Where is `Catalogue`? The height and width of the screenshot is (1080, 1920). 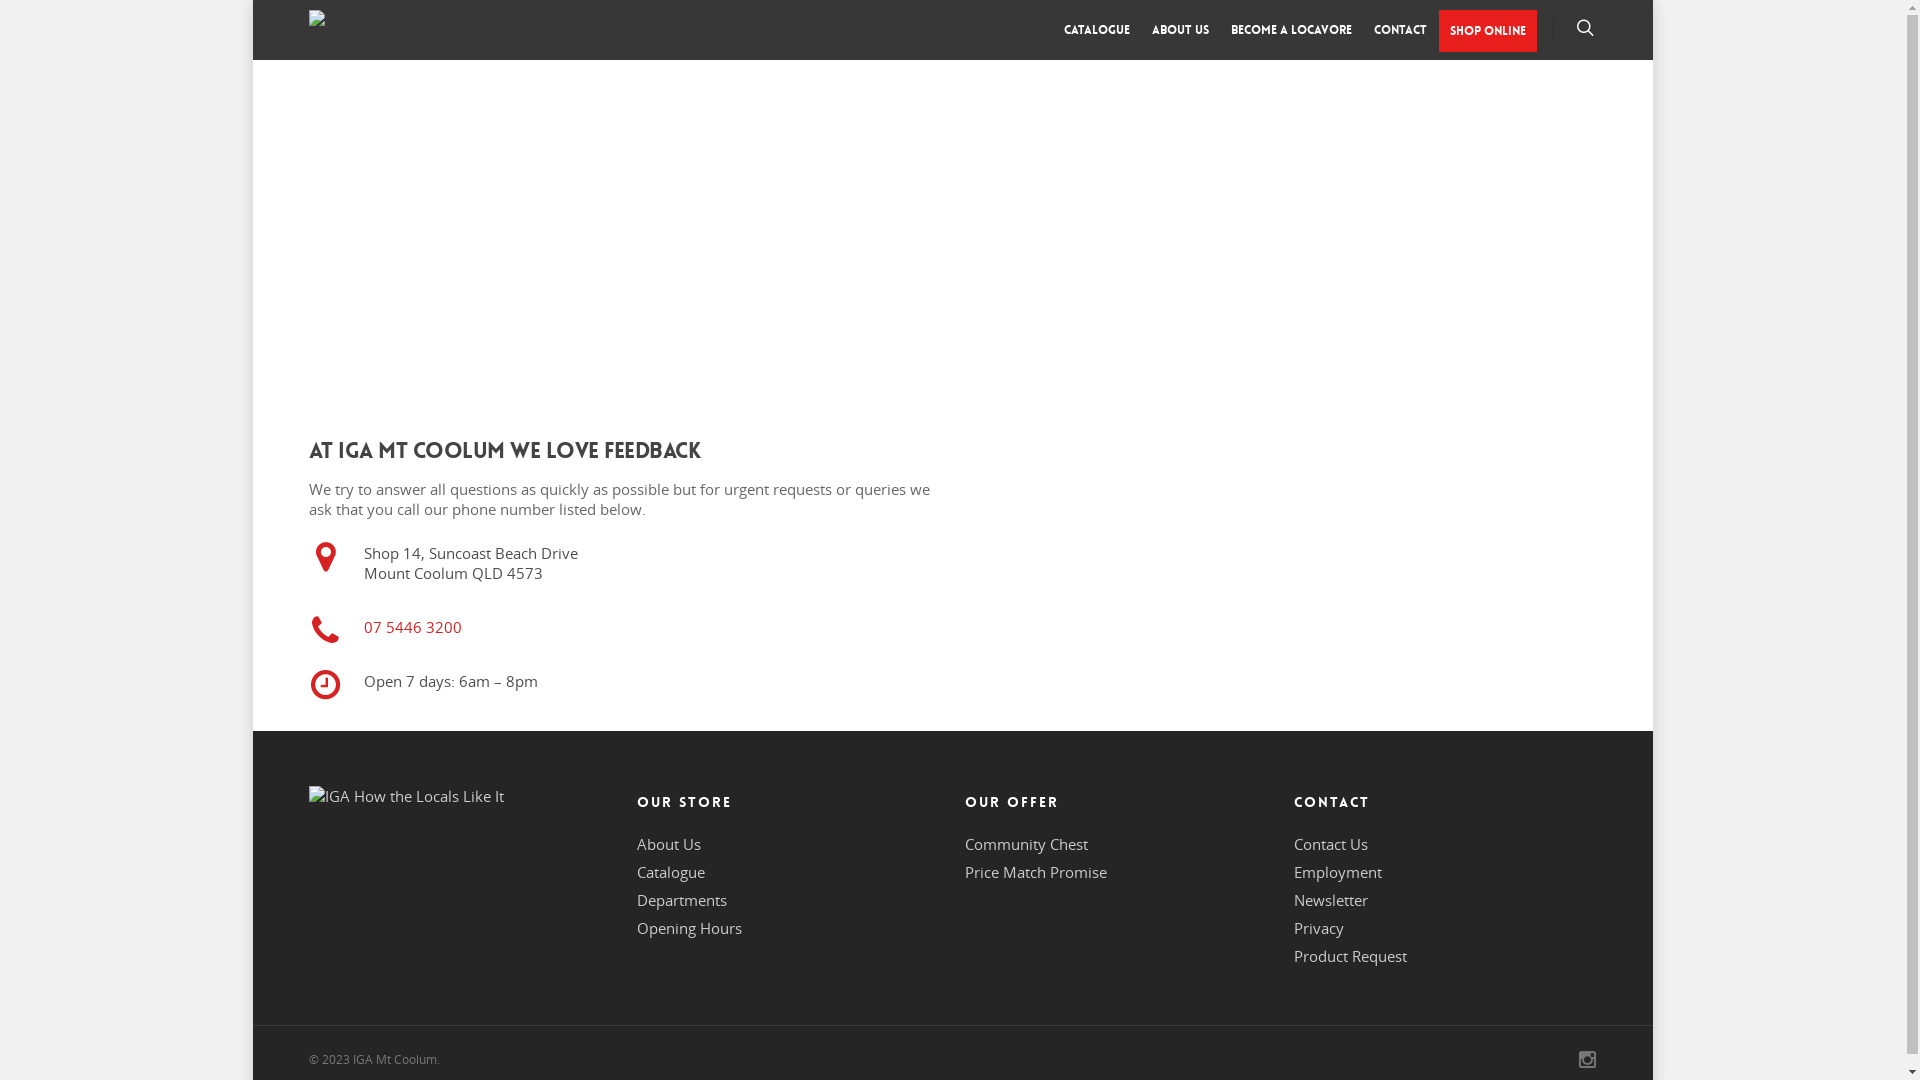
Catalogue is located at coordinates (1097, 35).